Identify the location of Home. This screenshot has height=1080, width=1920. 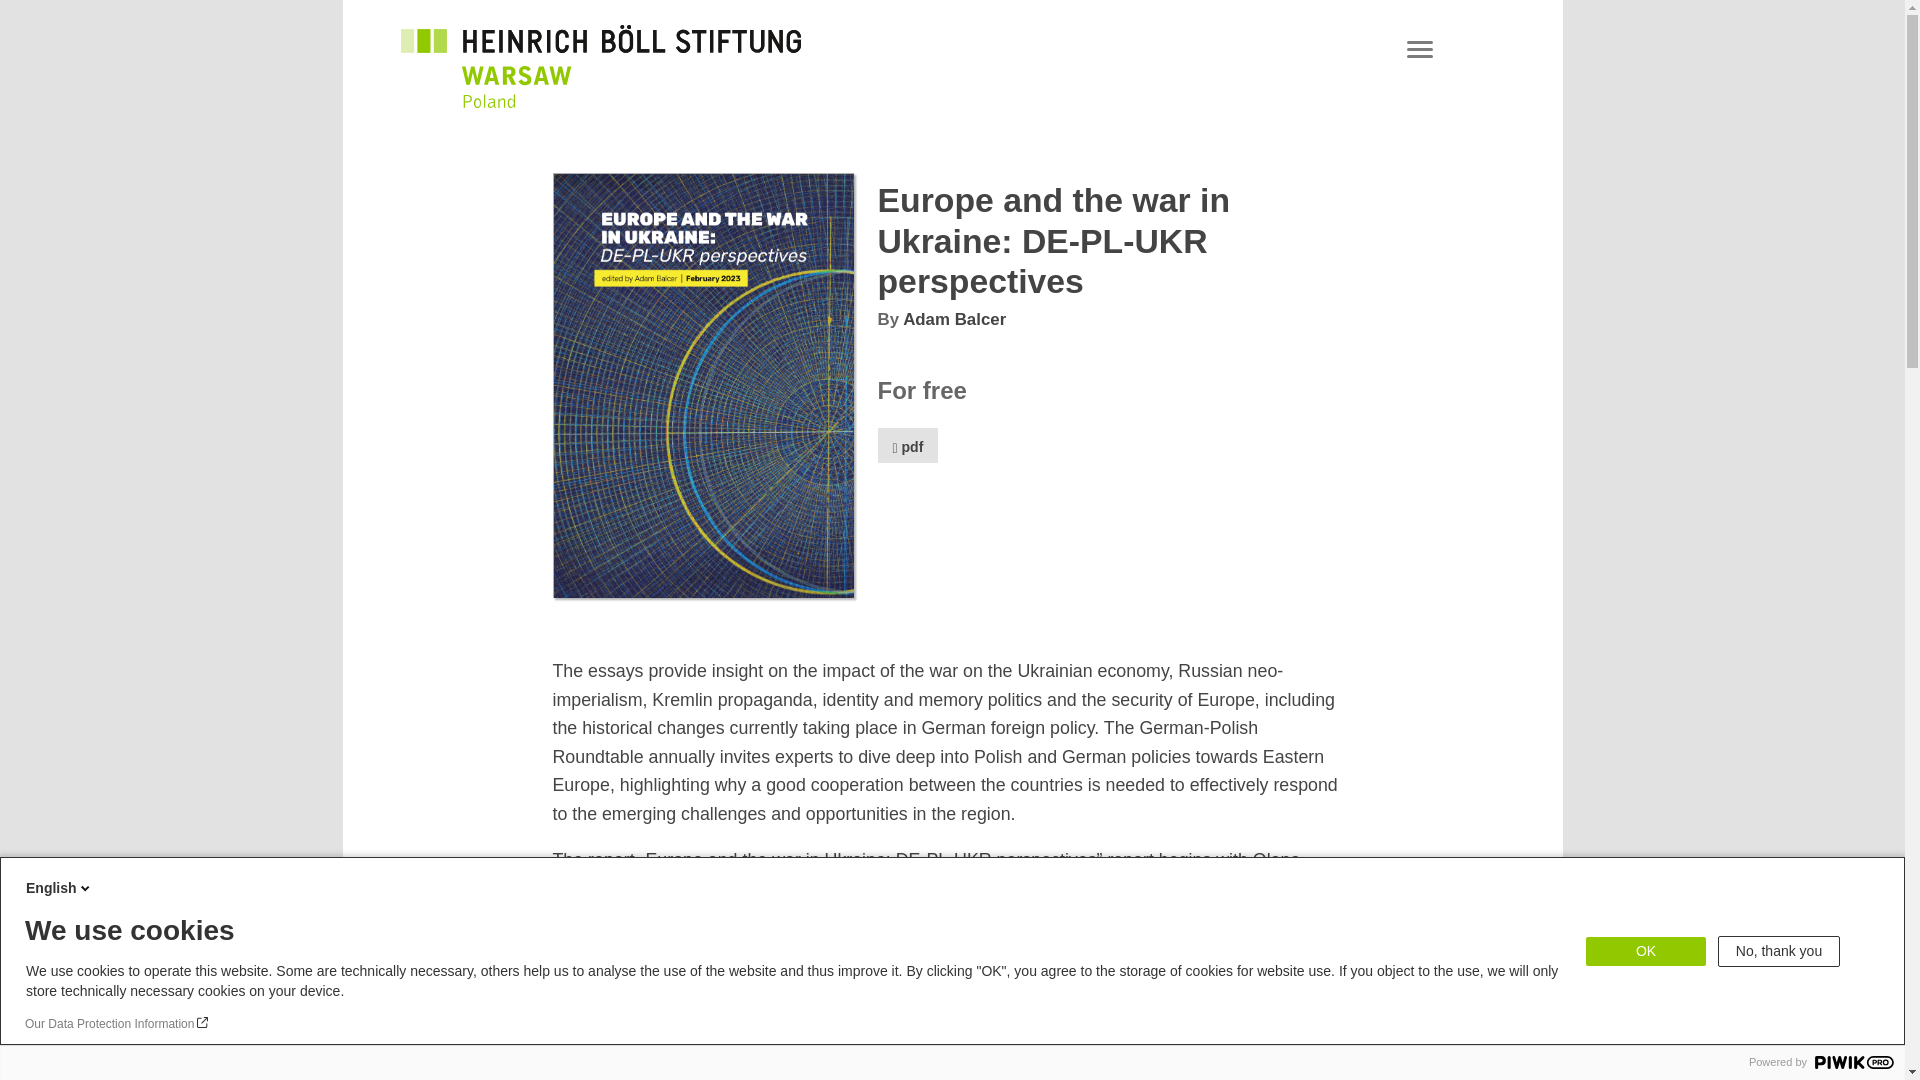
(600, 95).